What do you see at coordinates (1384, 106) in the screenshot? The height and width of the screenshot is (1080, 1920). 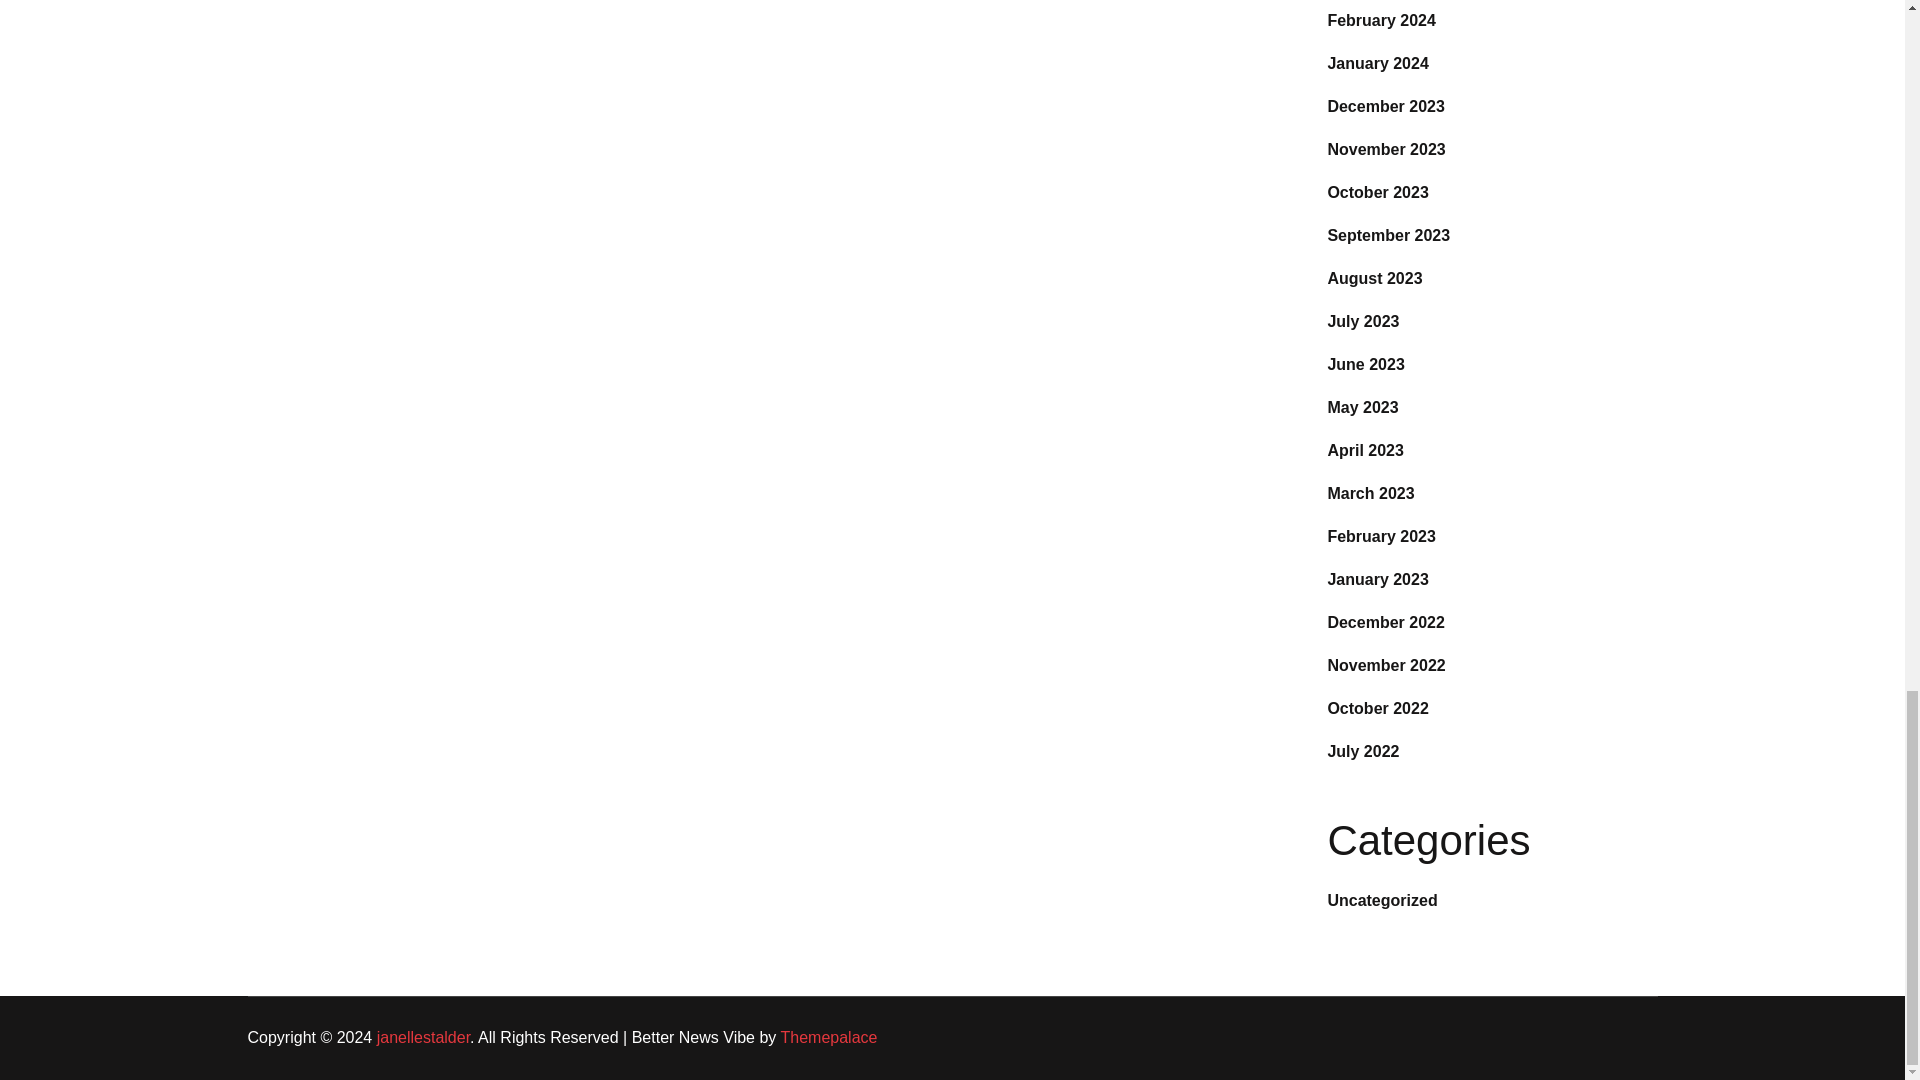 I see `December 2023` at bounding box center [1384, 106].